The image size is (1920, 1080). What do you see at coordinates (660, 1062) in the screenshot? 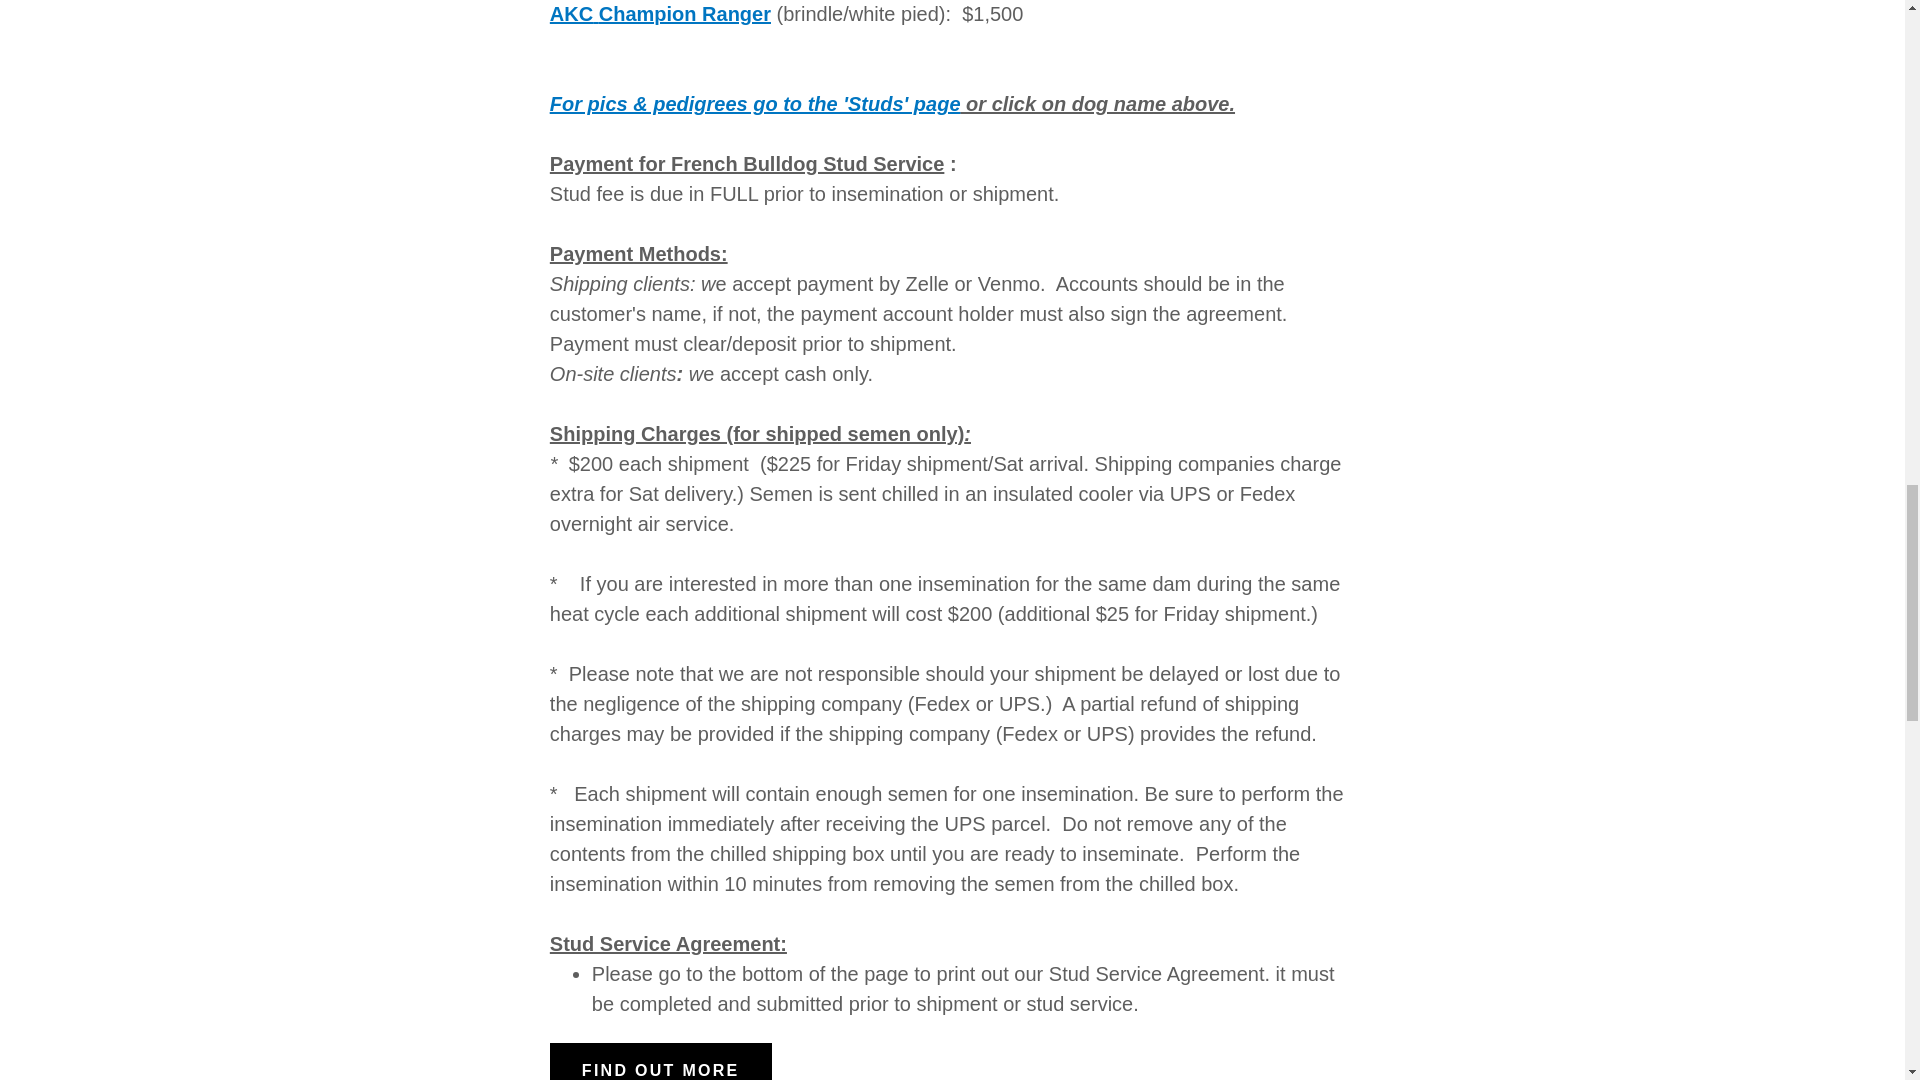
I see `FIND OUT MORE` at bounding box center [660, 1062].